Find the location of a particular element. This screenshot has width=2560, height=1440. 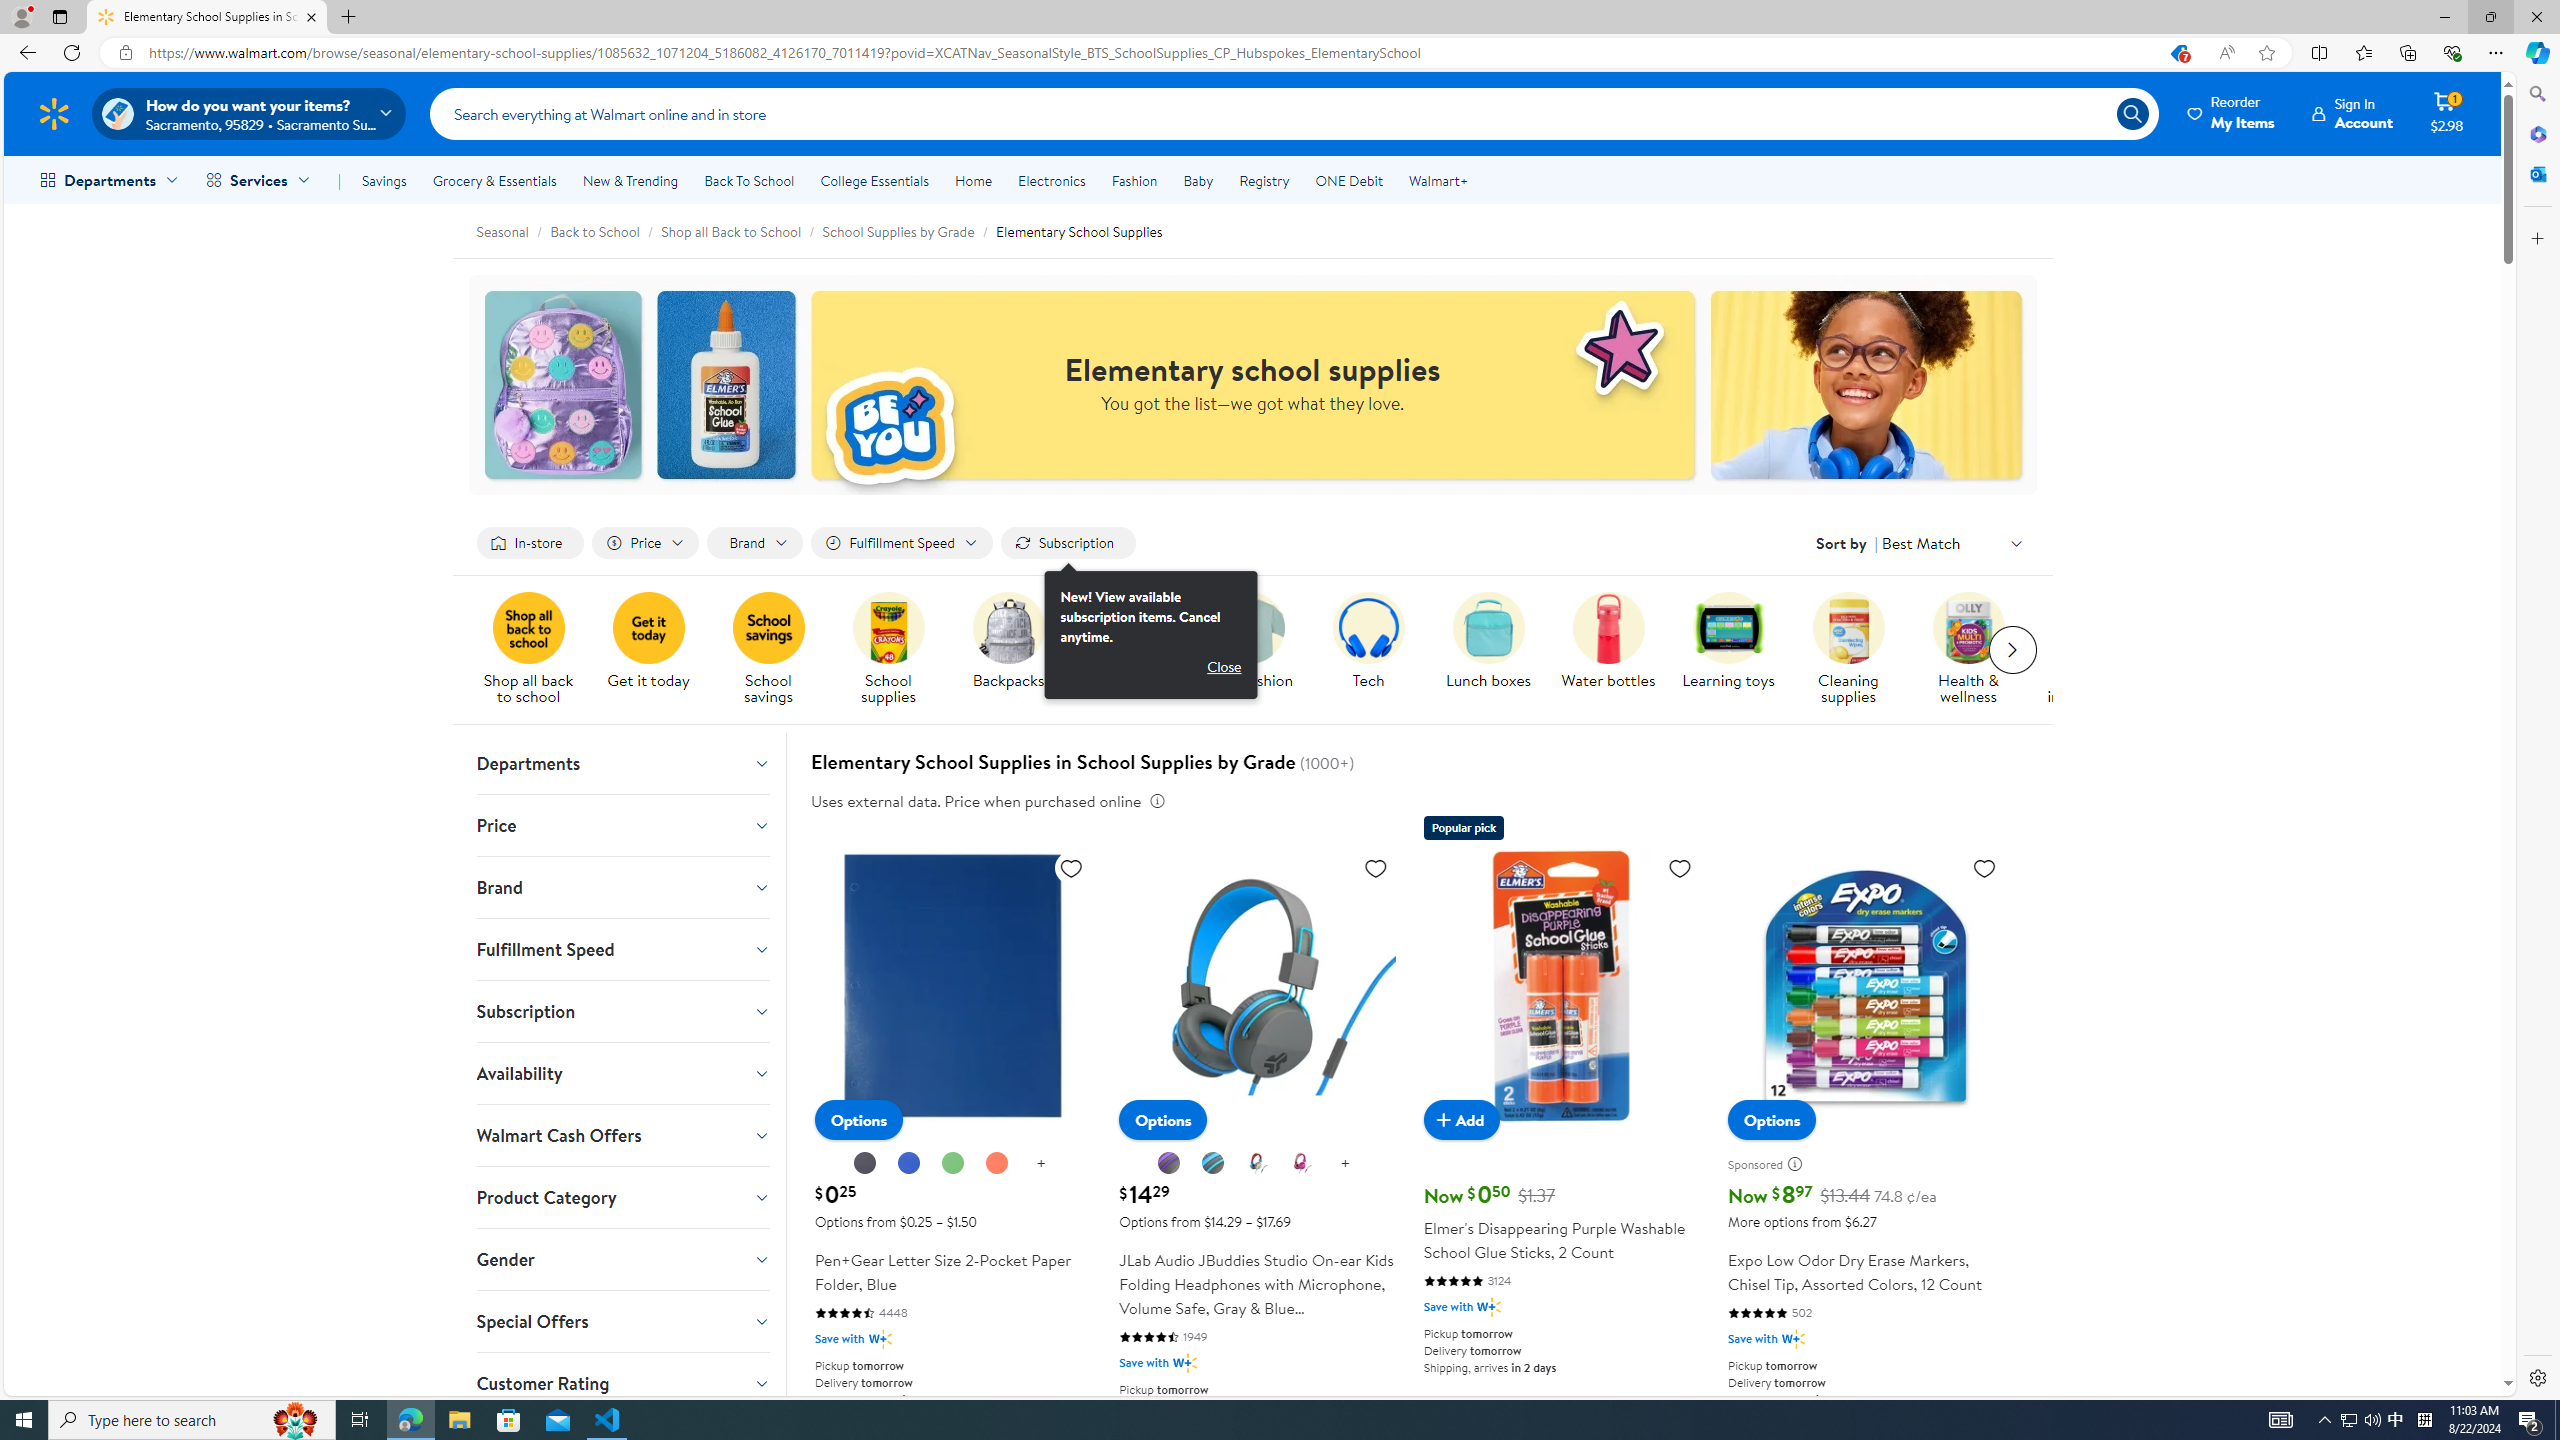

A blue headset is on display. Tech is located at coordinates (1368, 642).